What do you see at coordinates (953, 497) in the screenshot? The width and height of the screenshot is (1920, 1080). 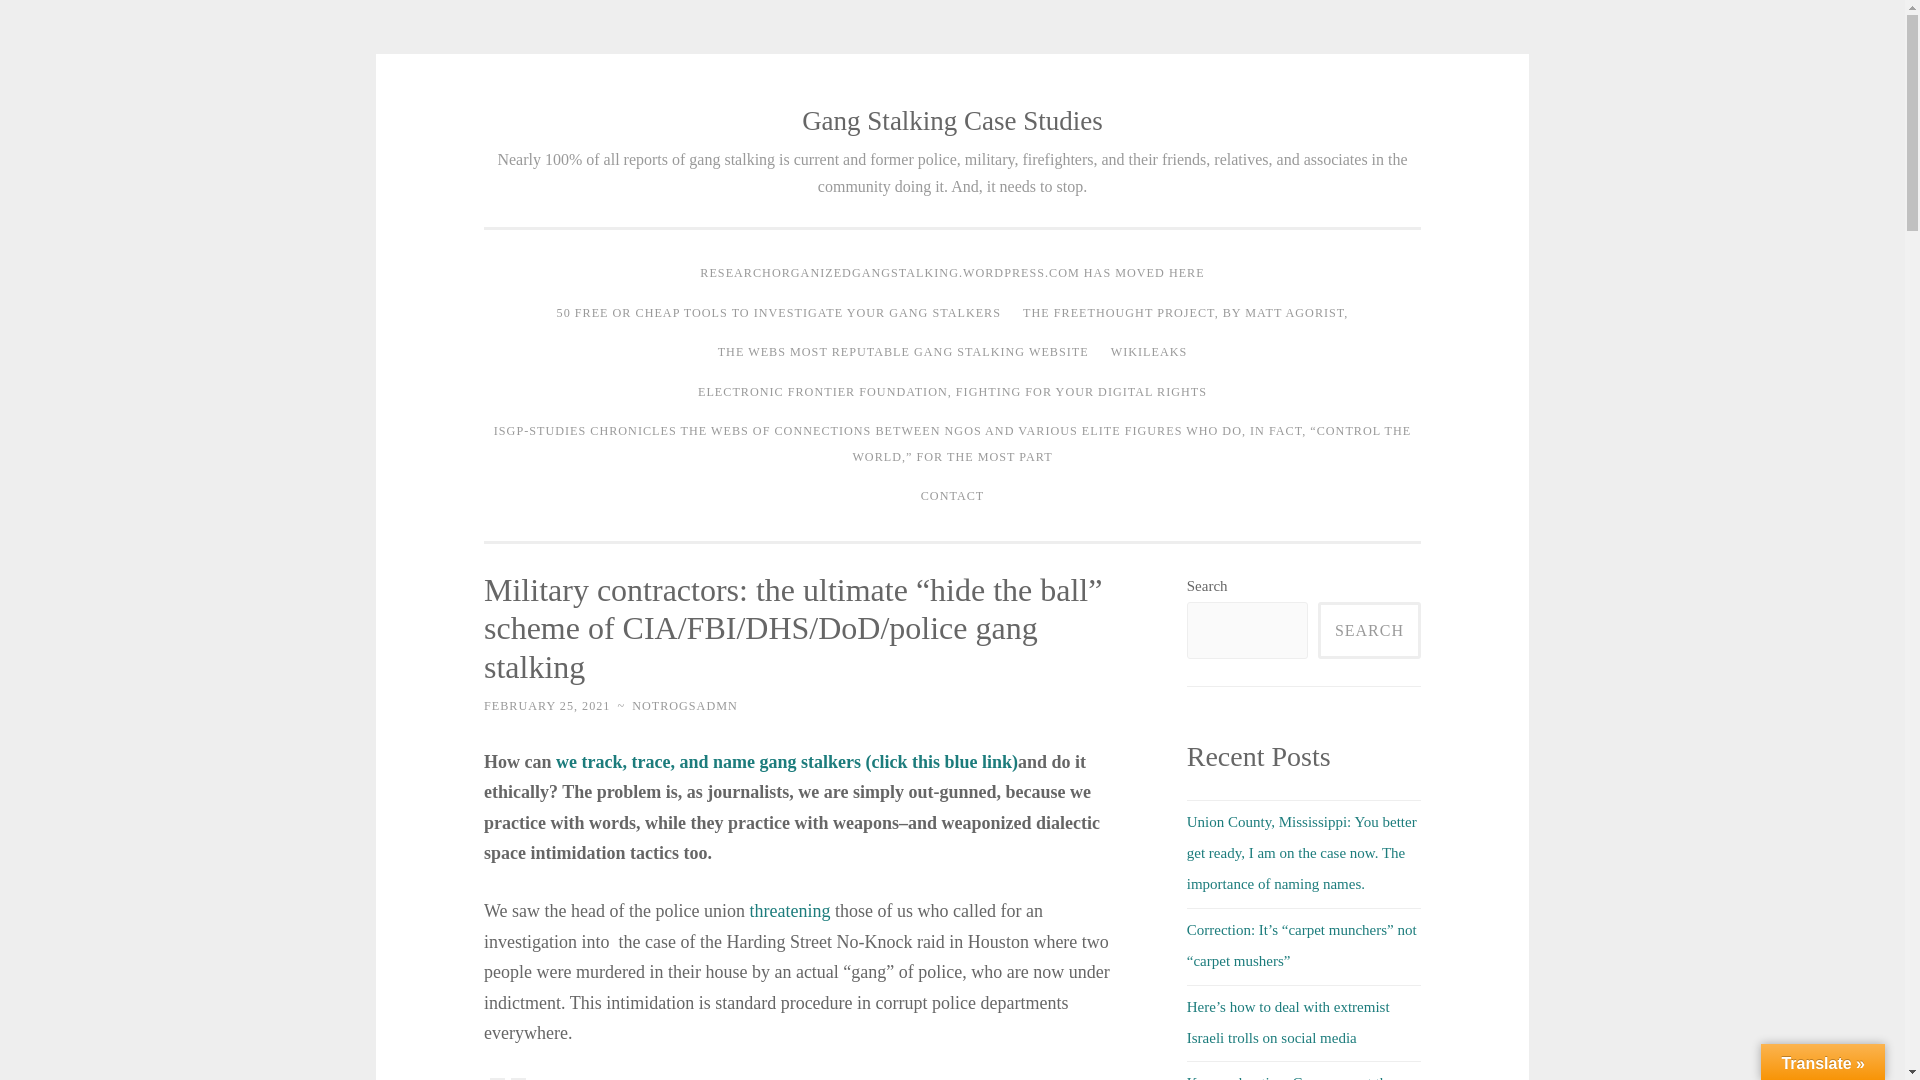 I see `CONTACT` at bounding box center [953, 497].